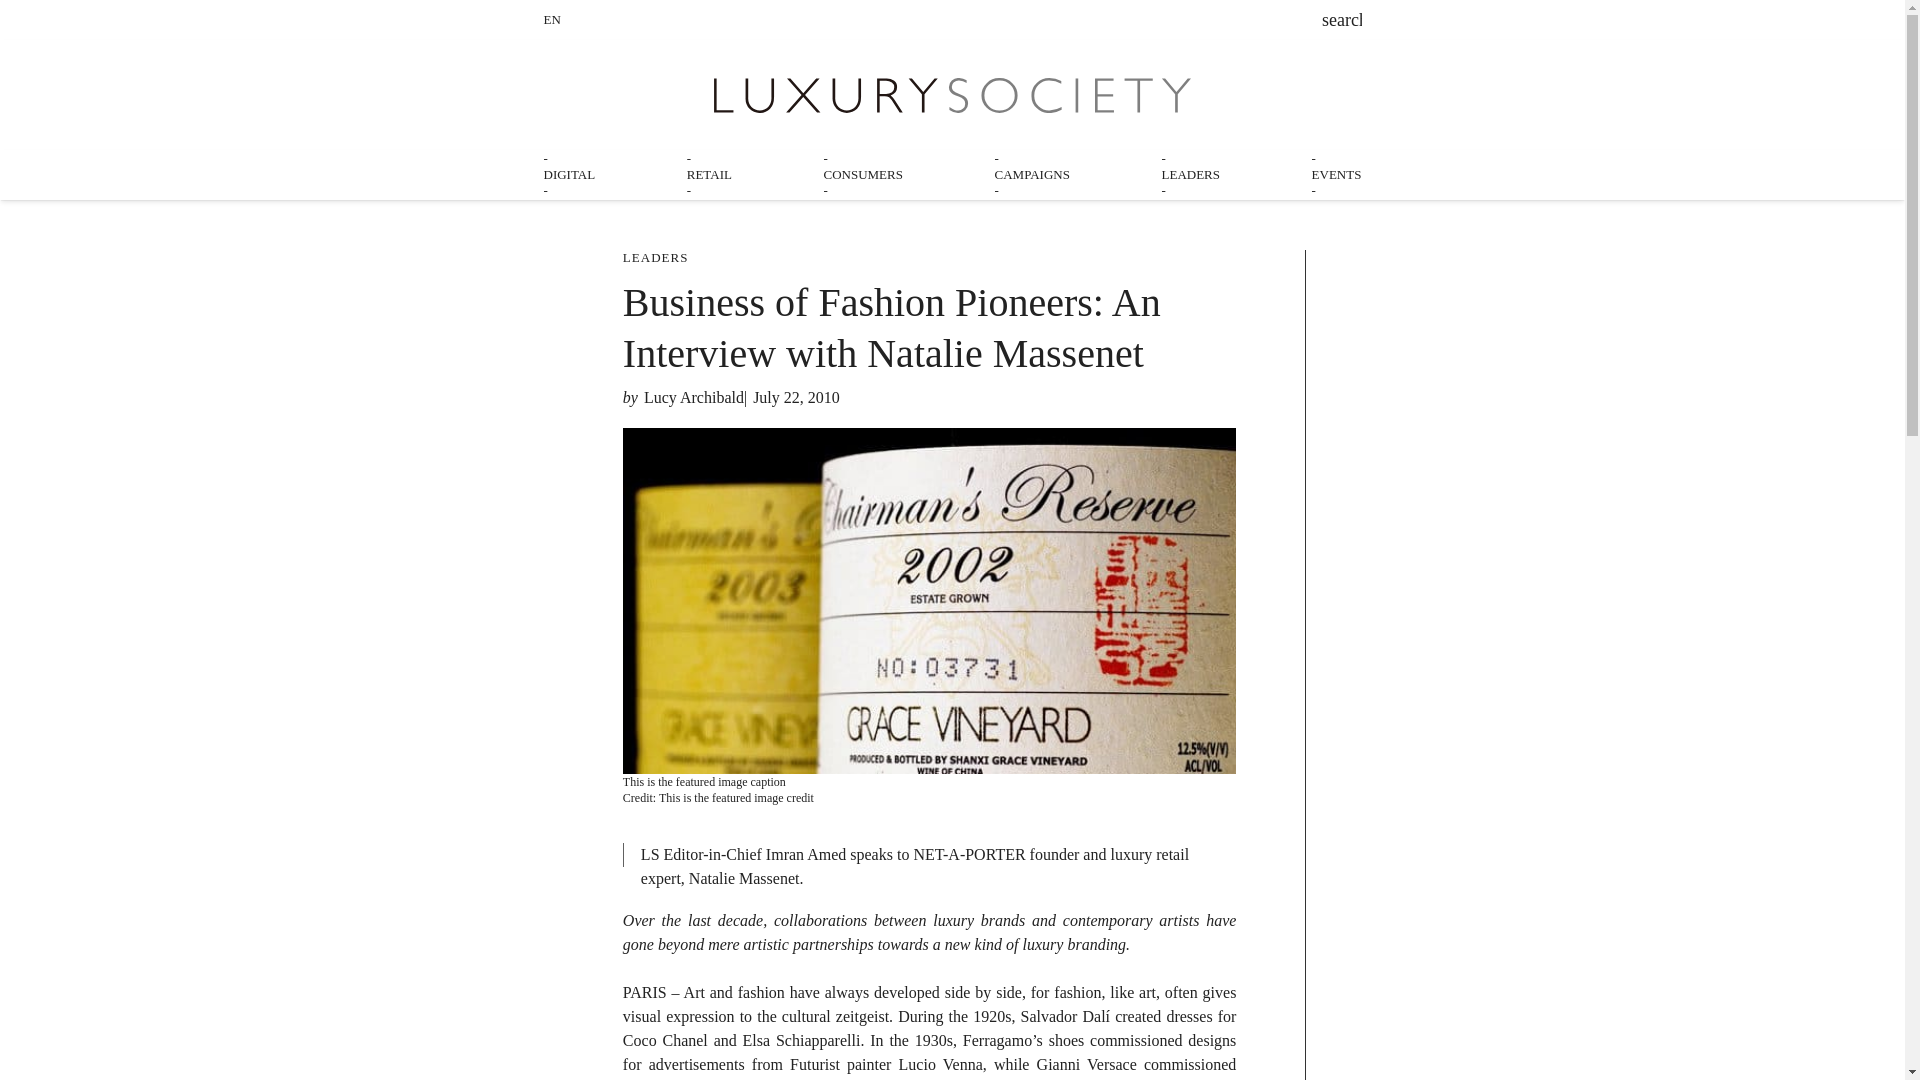  I want to click on Lucy Archibald, so click(694, 397).